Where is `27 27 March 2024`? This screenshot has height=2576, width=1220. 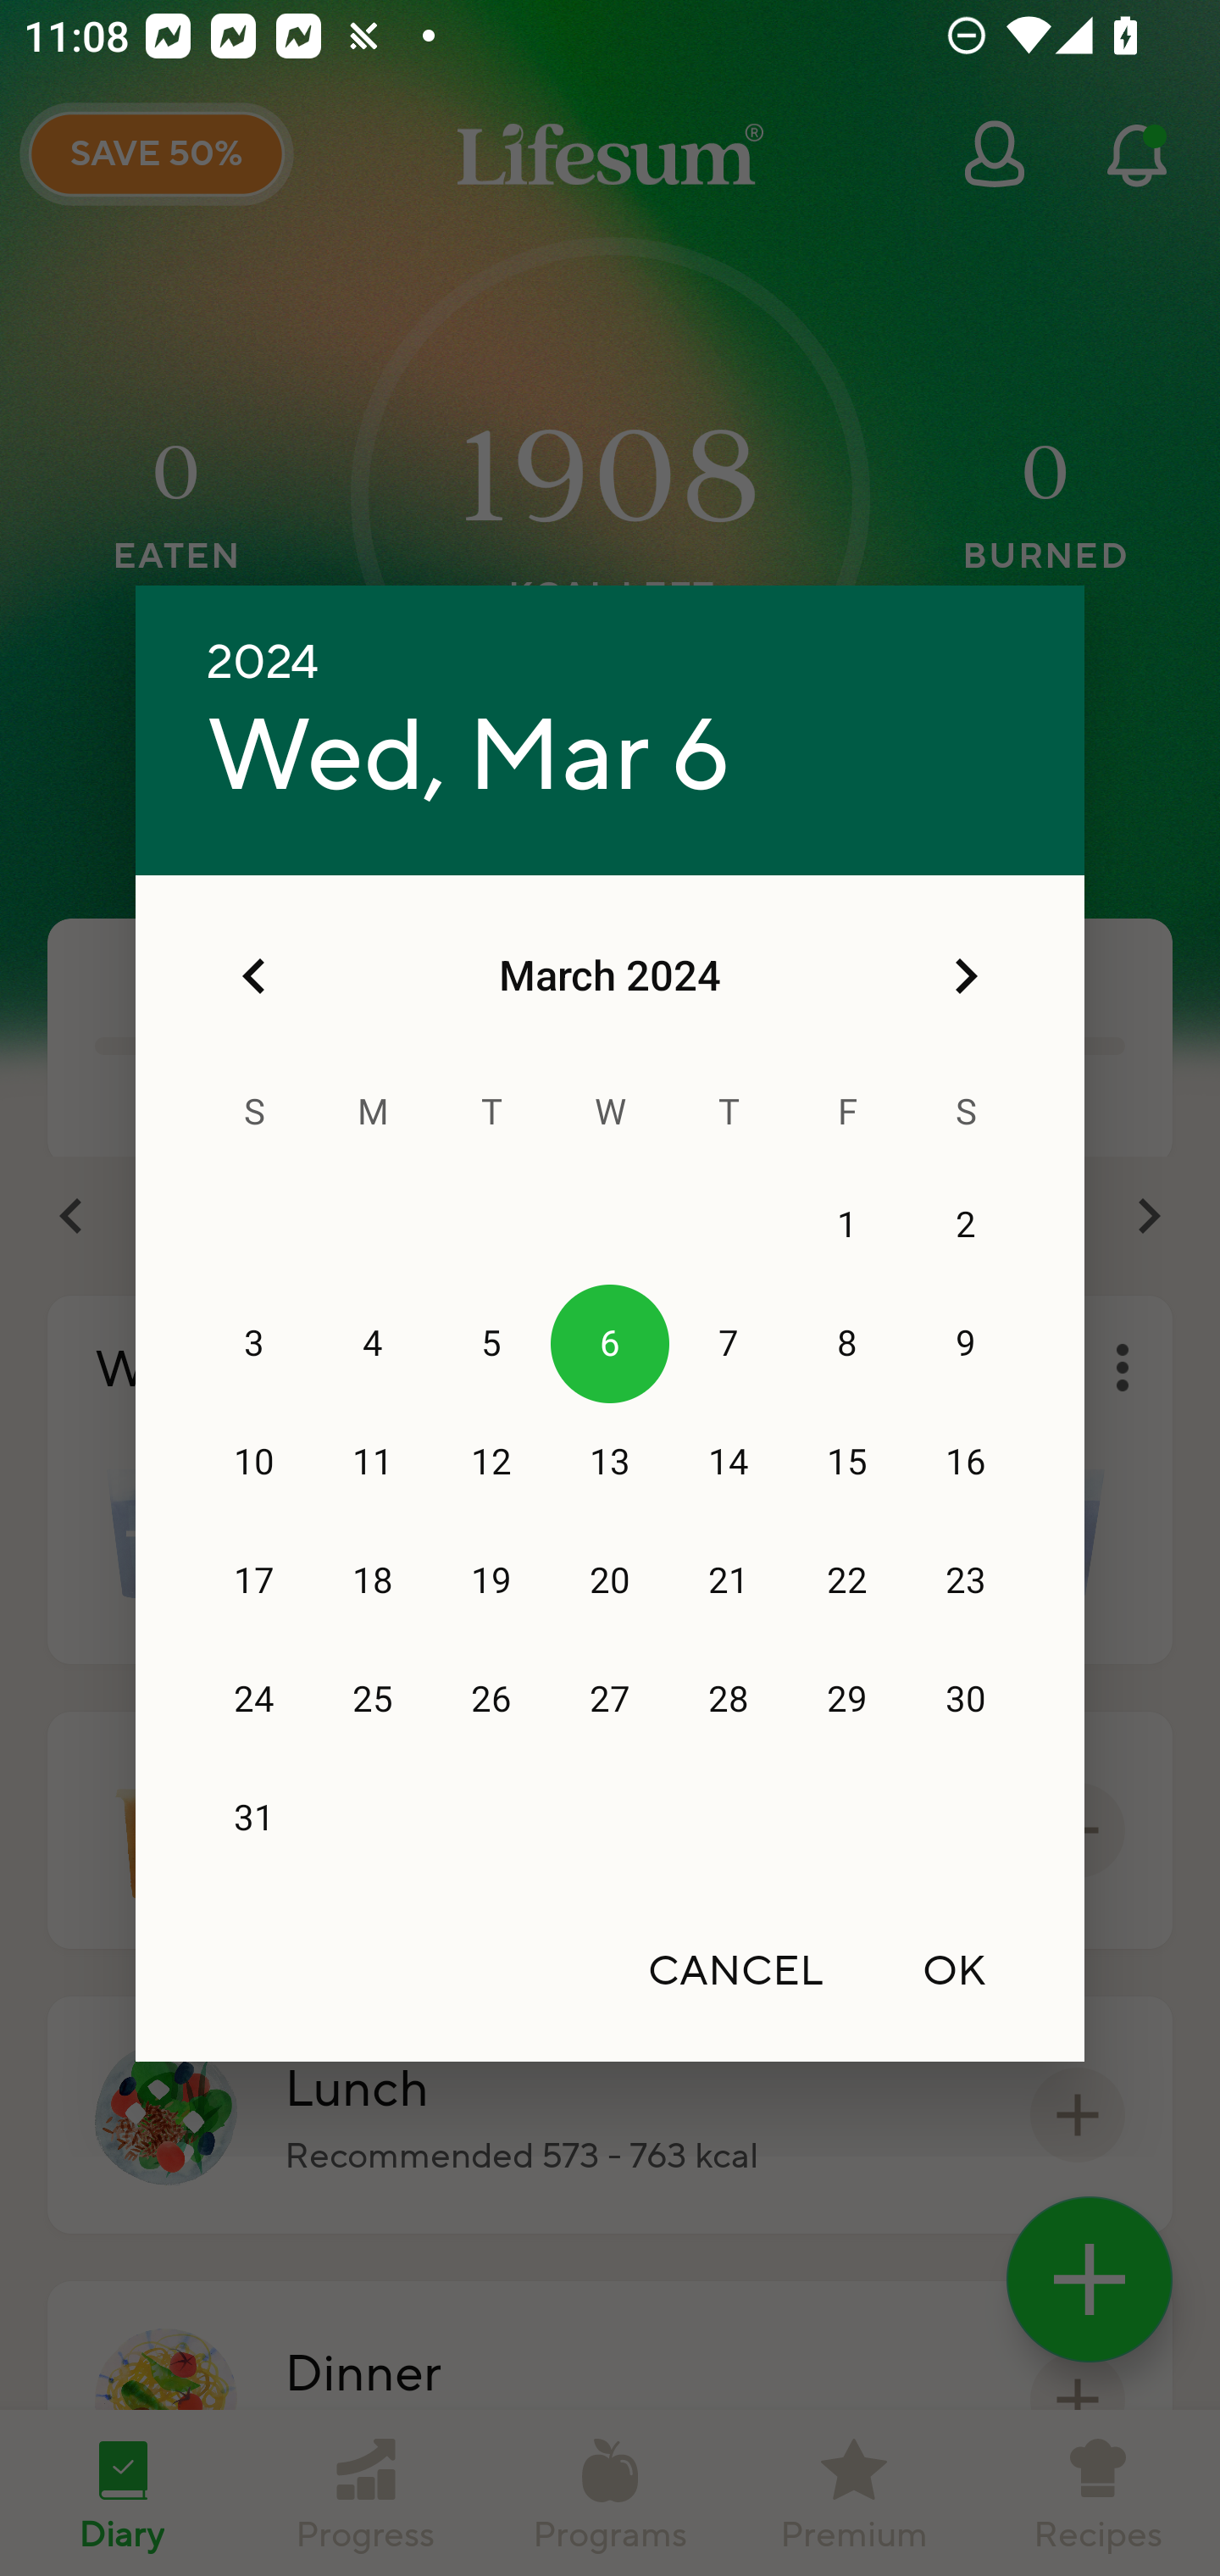 27 27 March 2024 is located at coordinates (610, 1700).